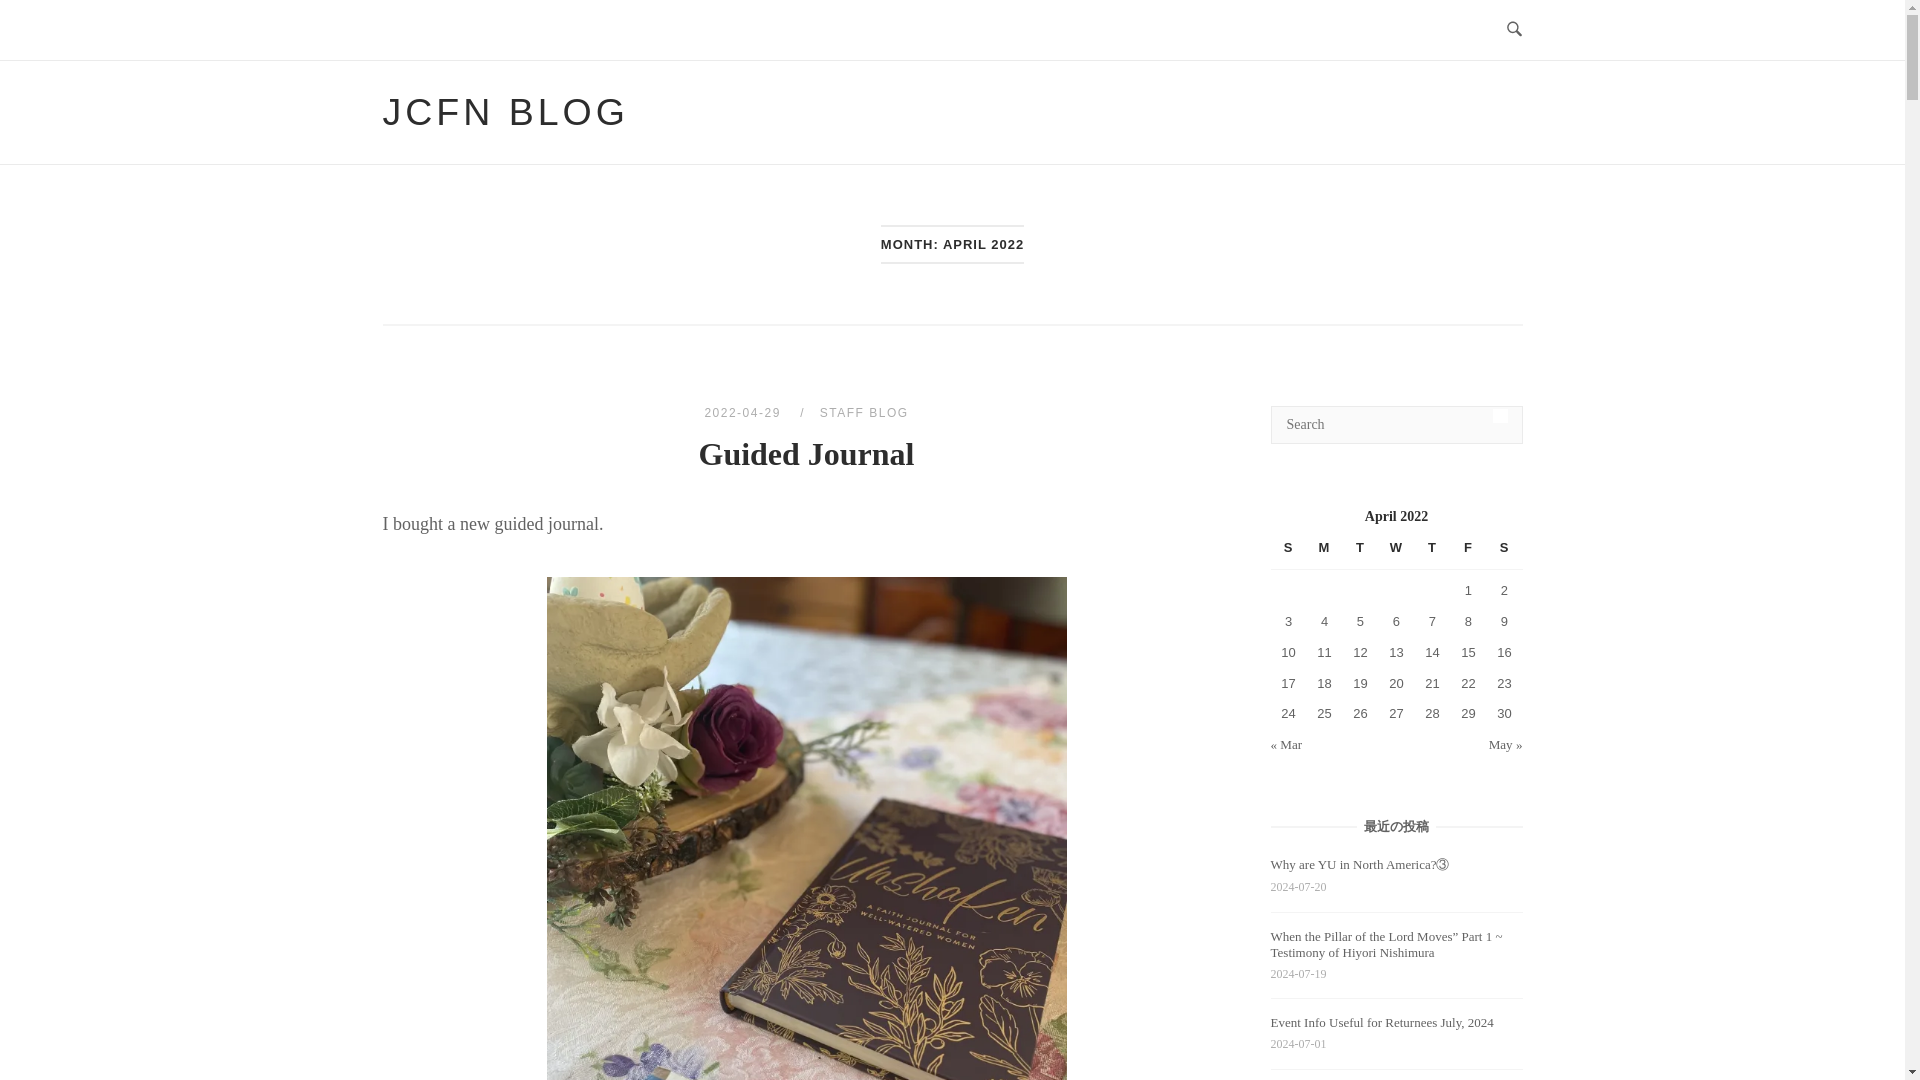 Image resolution: width=1920 pixels, height=1080 pixels. What do you see at coordinates (806, 454) in the screenshot?
I see `Guided Journal` at bounding box center [806, 454].